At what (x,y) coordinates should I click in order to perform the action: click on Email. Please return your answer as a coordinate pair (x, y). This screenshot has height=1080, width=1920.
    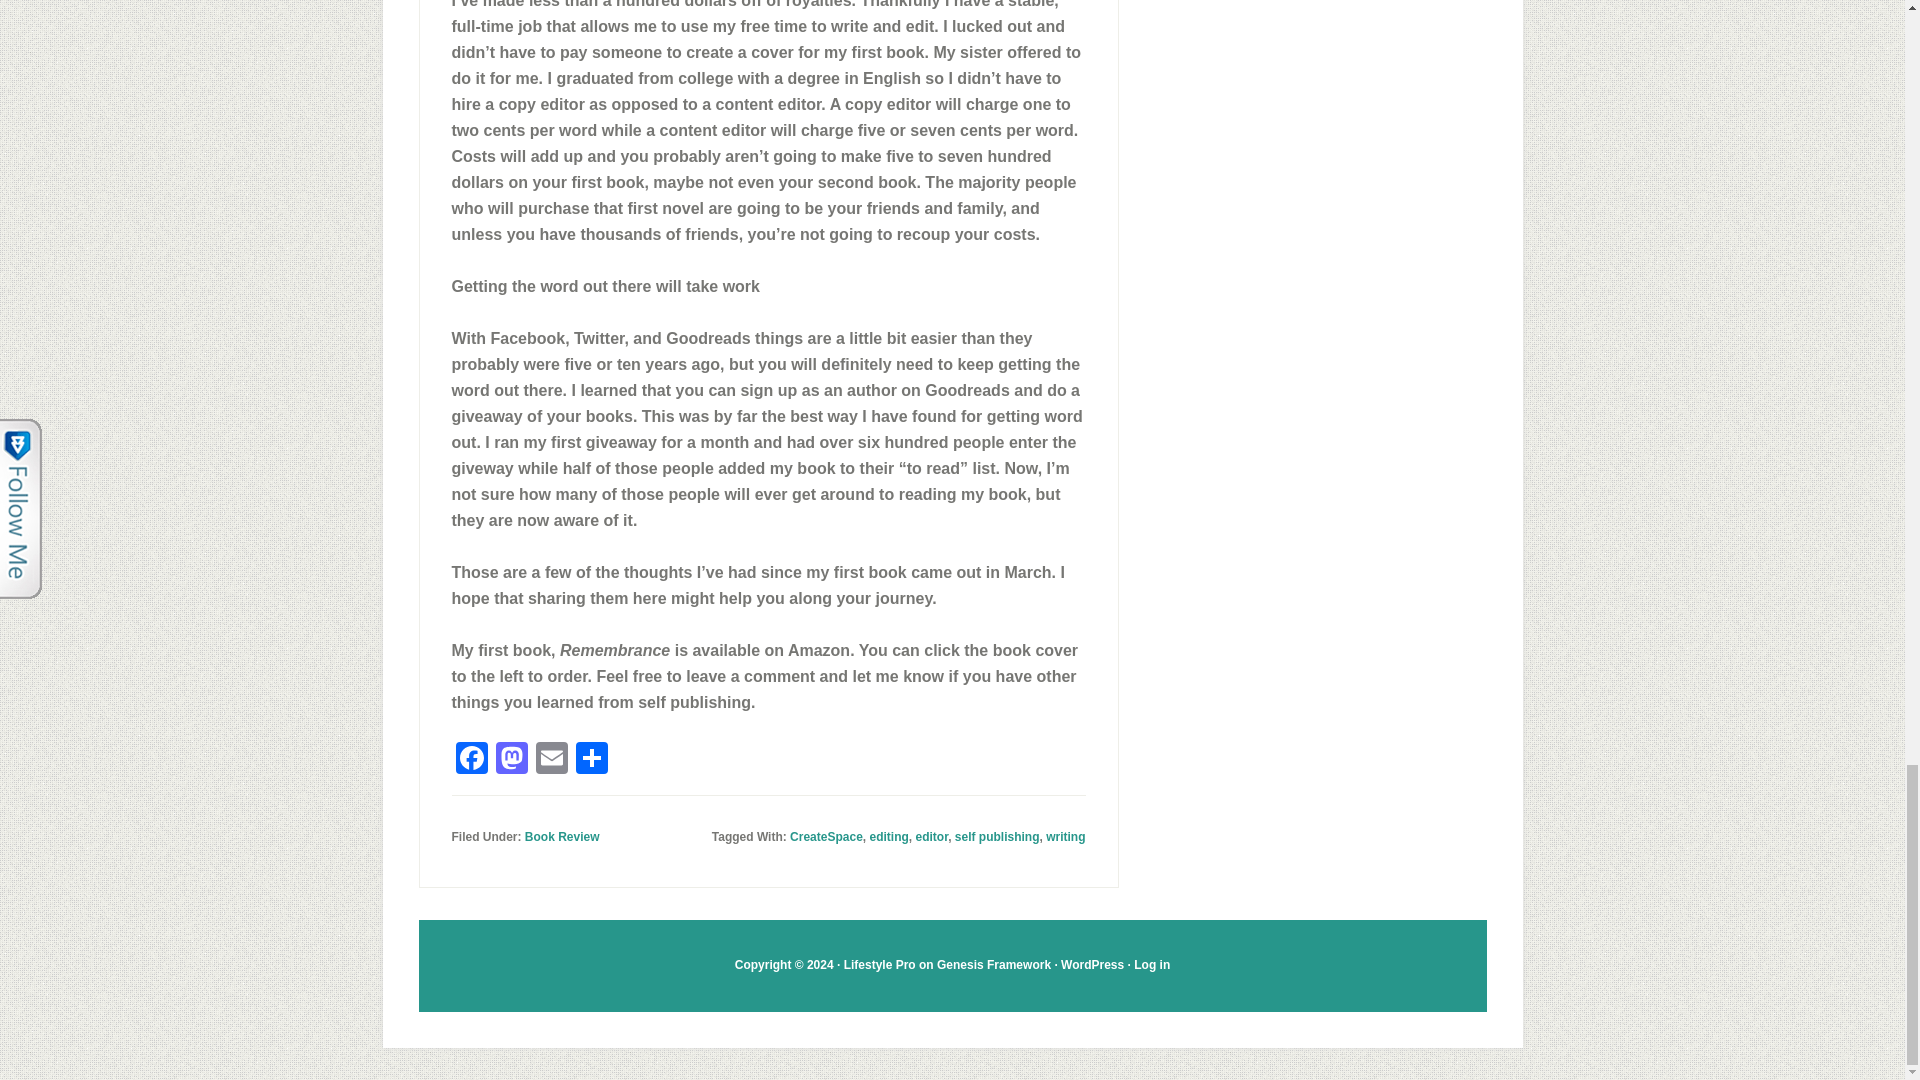
    Looking at the image, I should click on (552, 760).